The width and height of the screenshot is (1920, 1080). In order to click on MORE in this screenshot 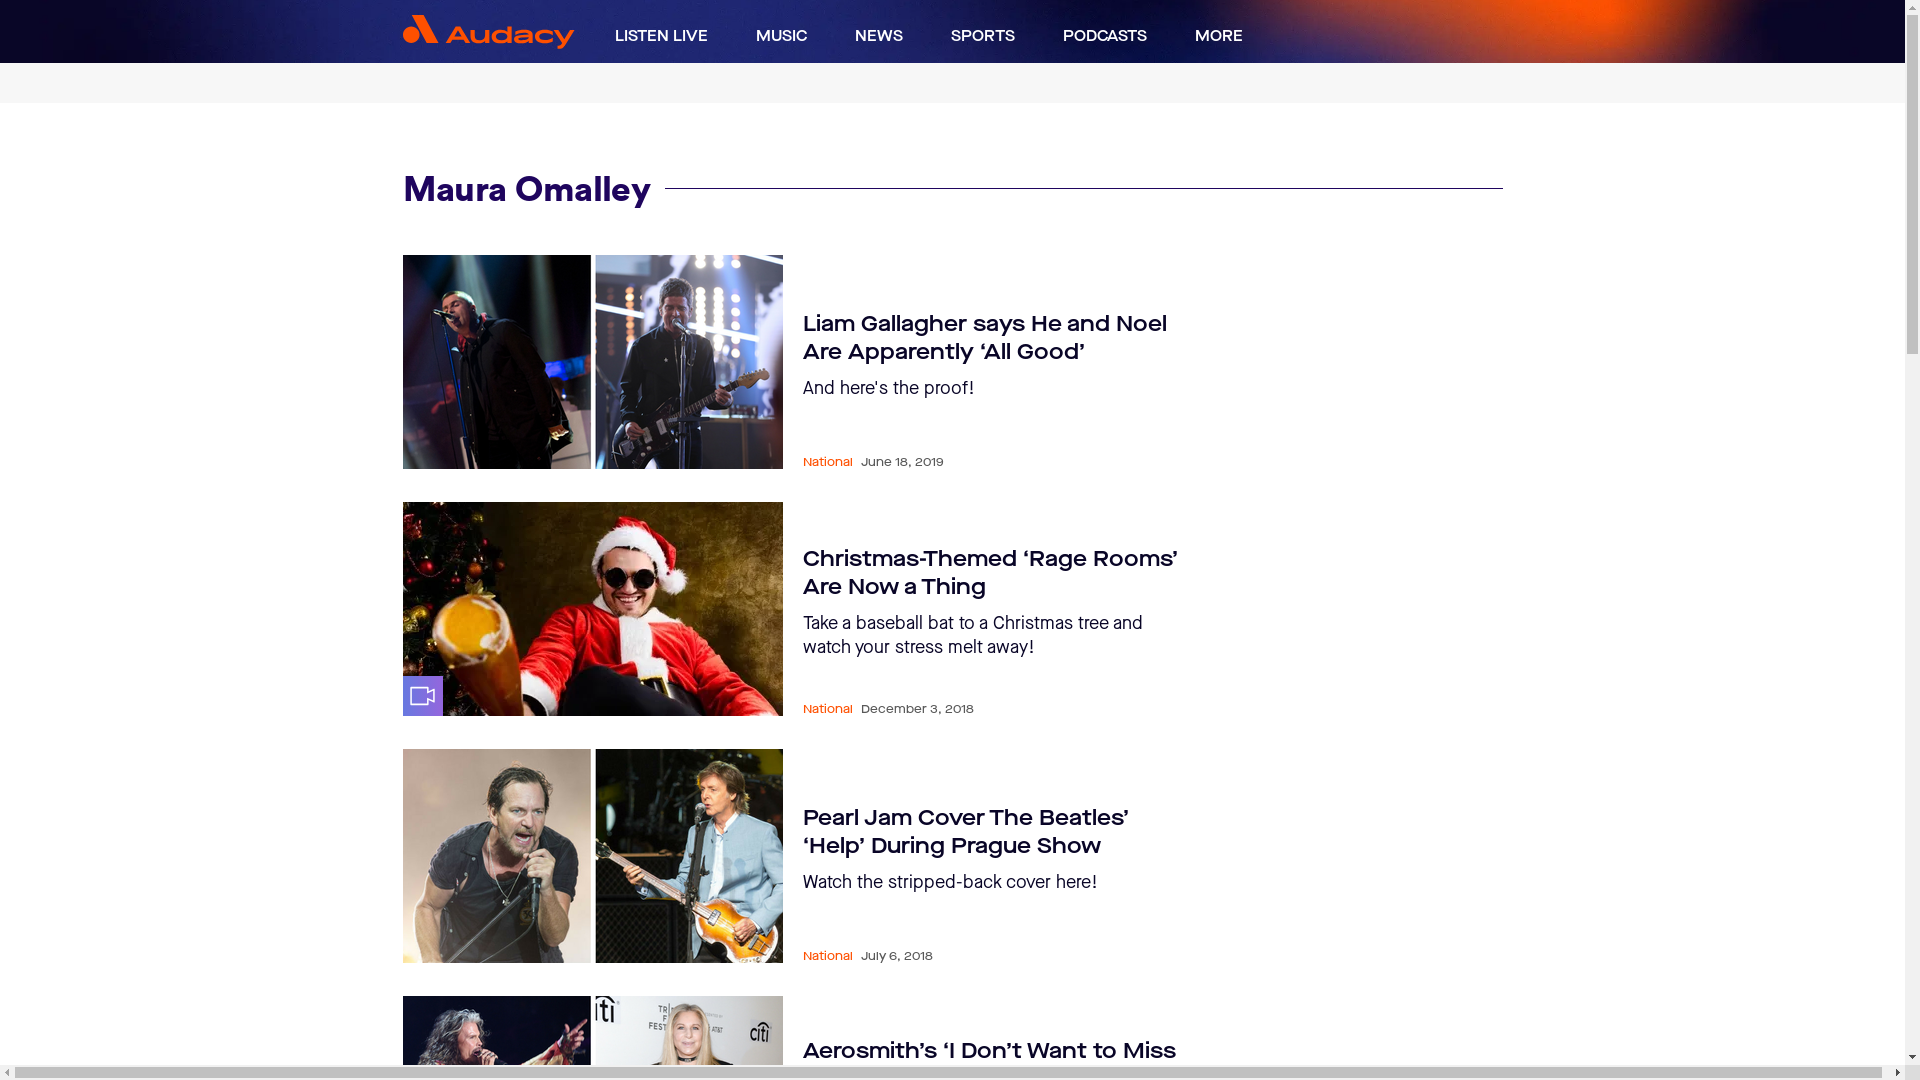, I will do `click(1218, 36)`.